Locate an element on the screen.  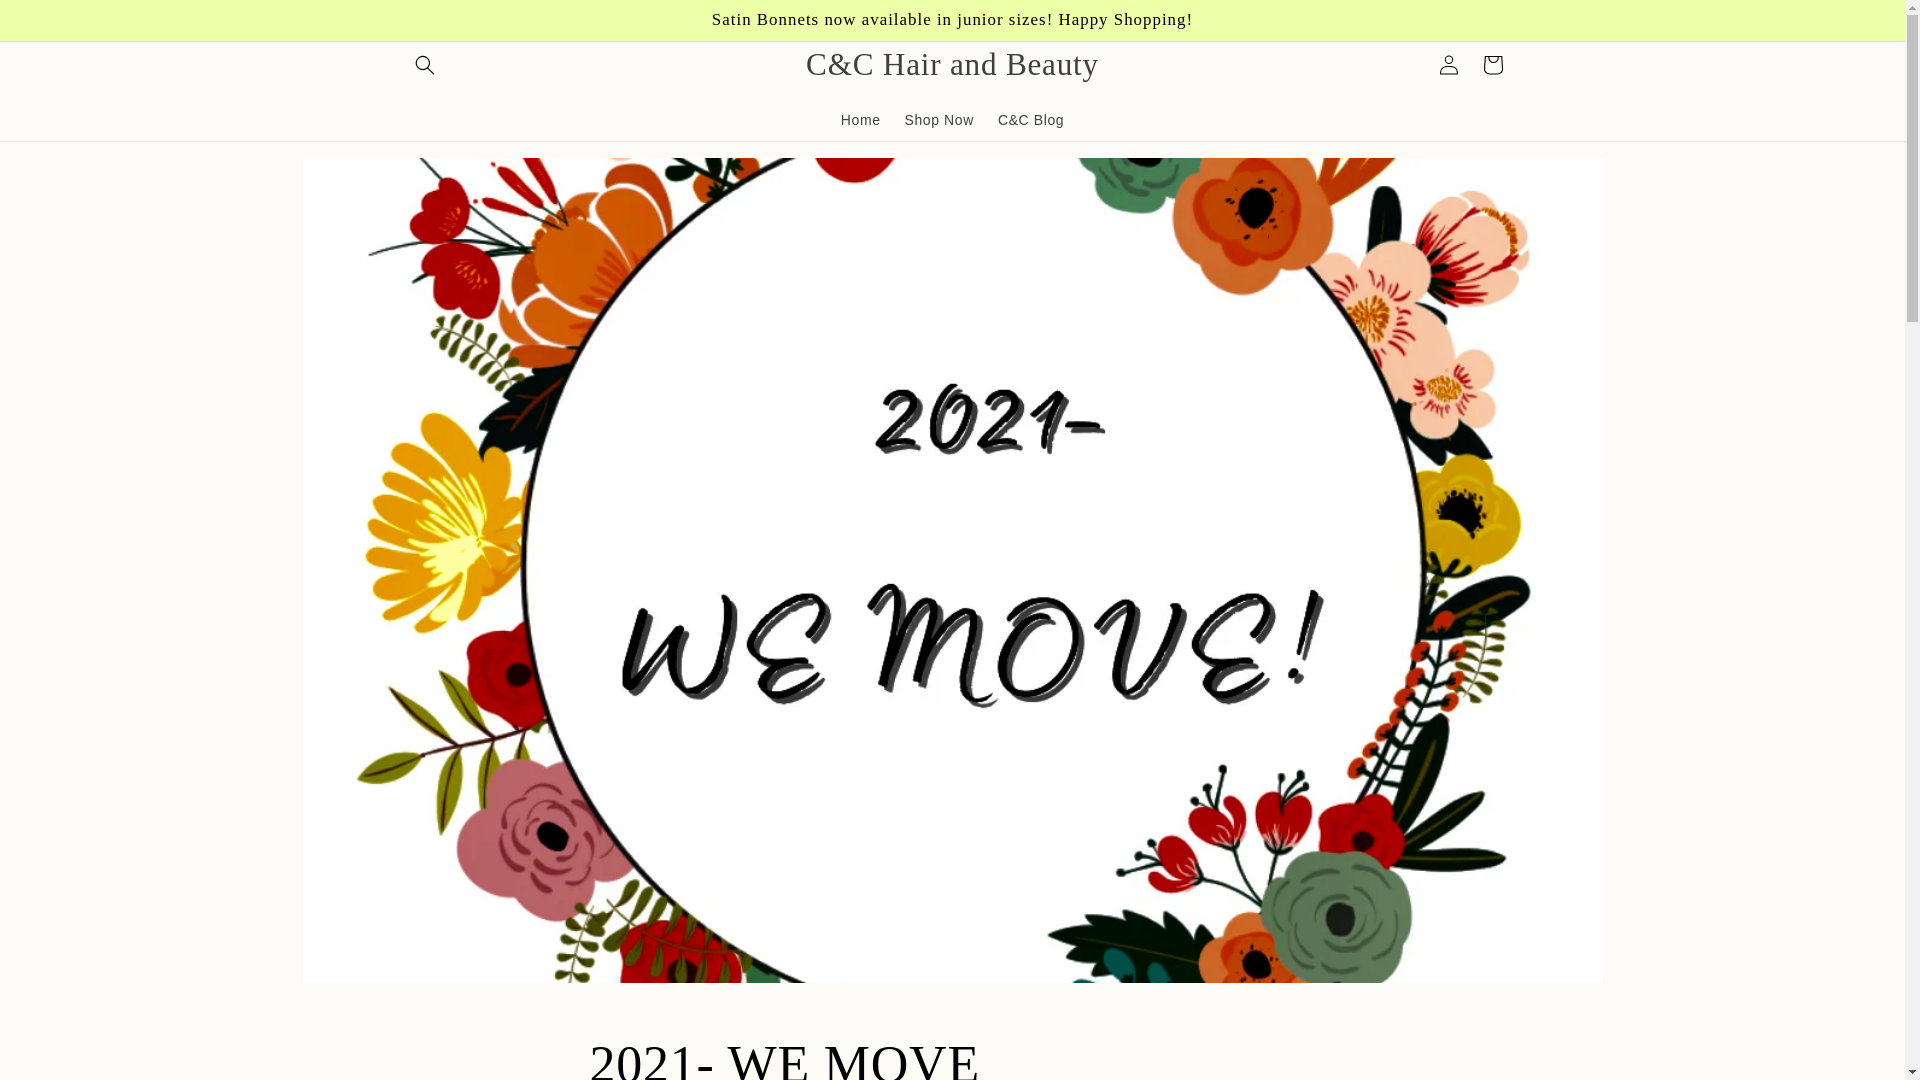
Log in is located at coordinates (1448, 65).